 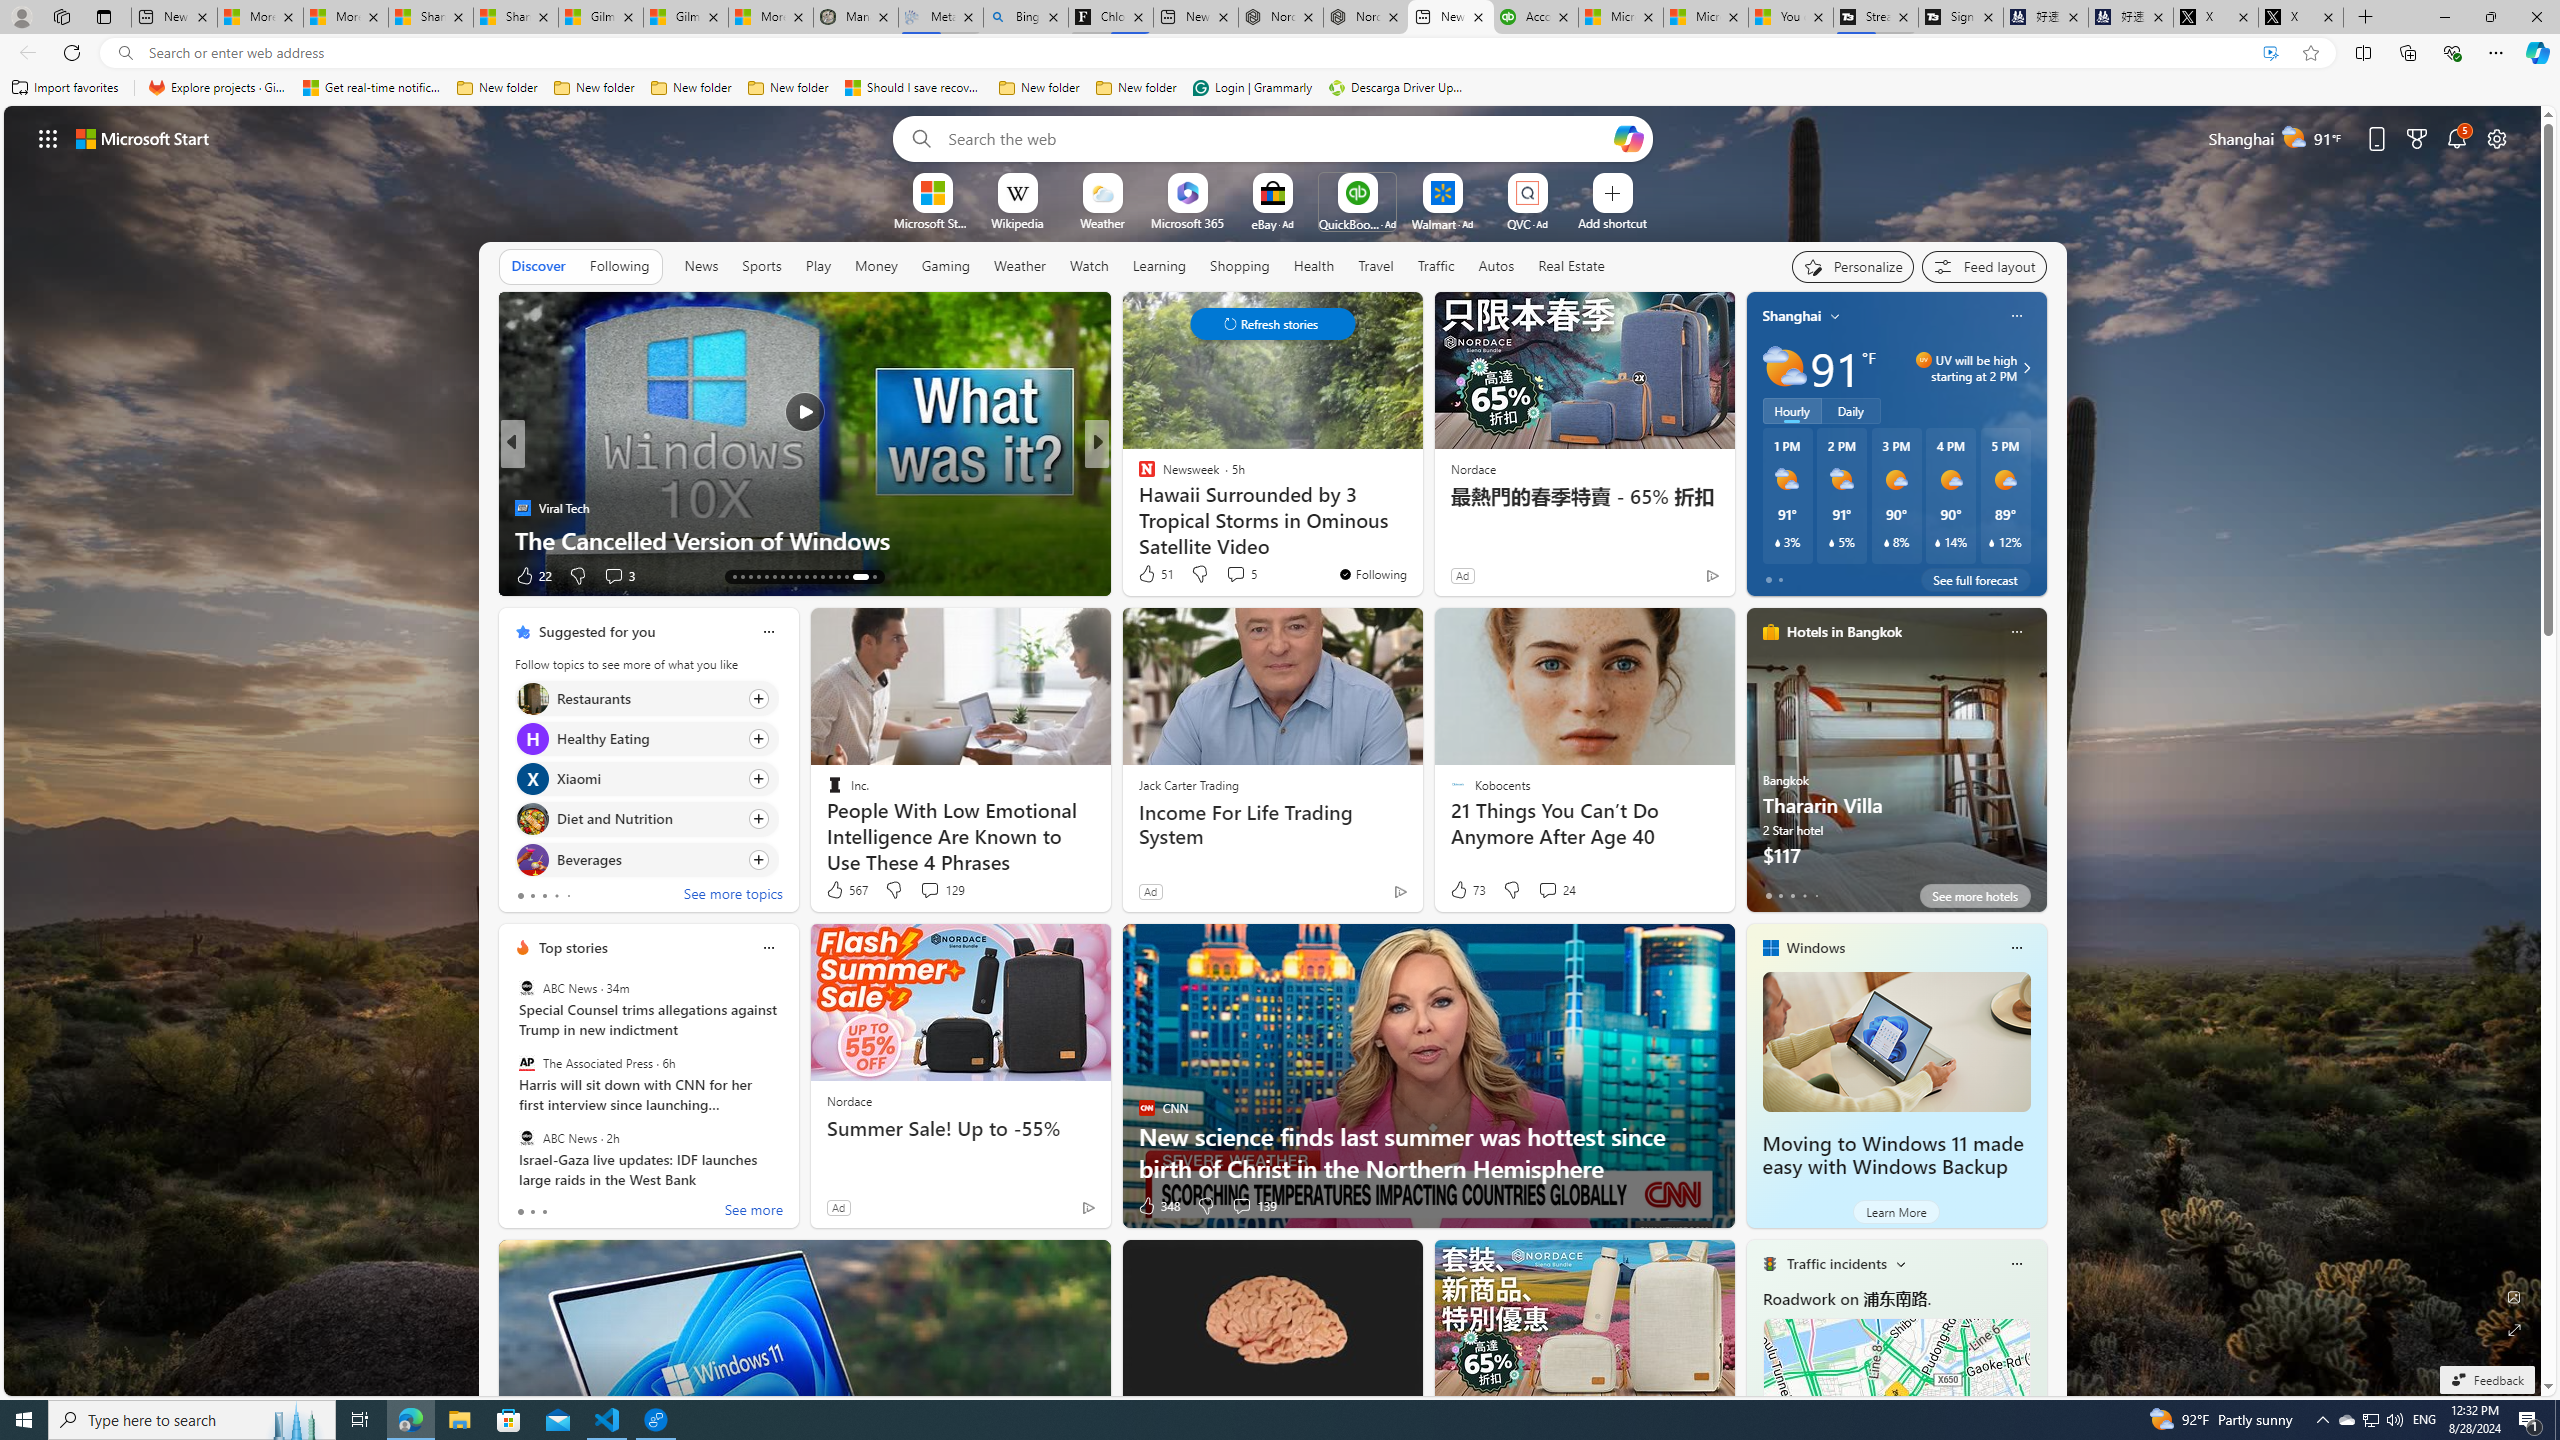 What do you see at coordinates (1850, 410) in the screenshot?
I see `Daily` at bounding box center [1850, 410].